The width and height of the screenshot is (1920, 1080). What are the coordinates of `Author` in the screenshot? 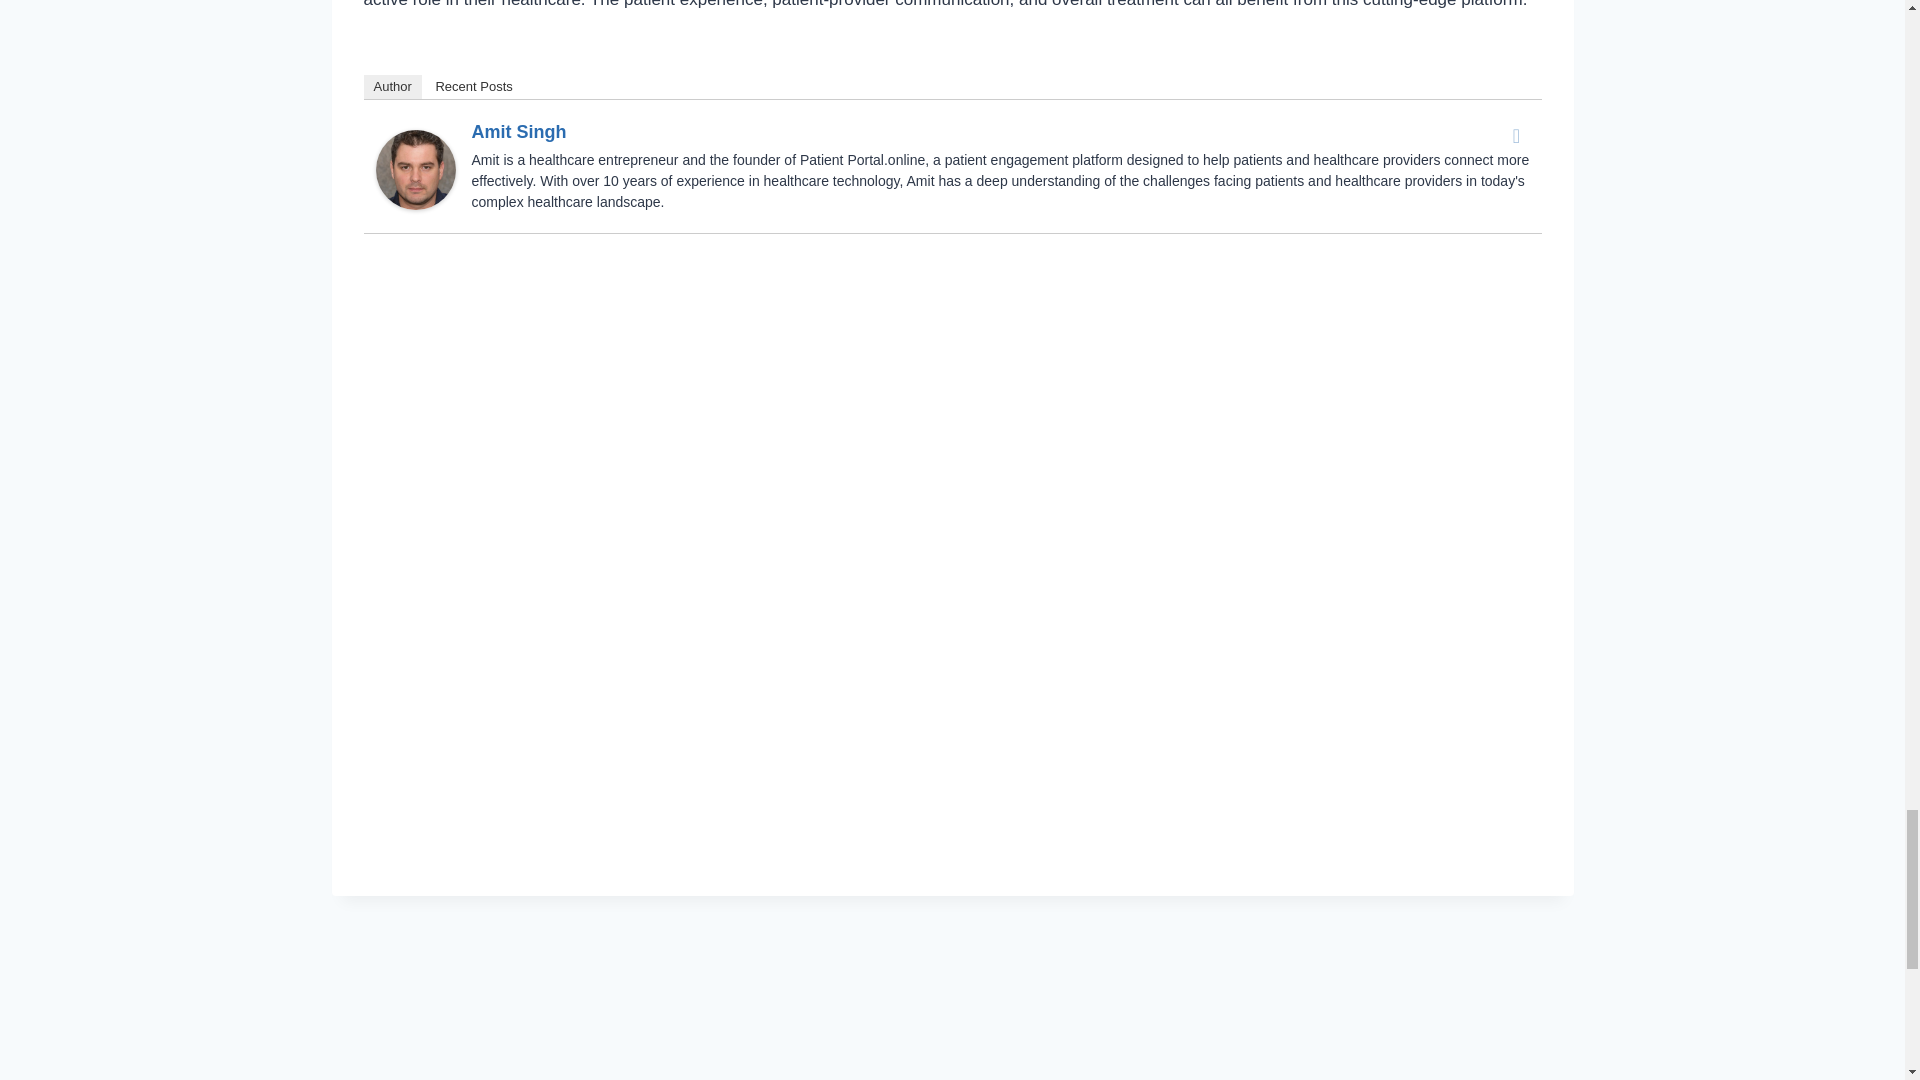 It's located at (393, 86).